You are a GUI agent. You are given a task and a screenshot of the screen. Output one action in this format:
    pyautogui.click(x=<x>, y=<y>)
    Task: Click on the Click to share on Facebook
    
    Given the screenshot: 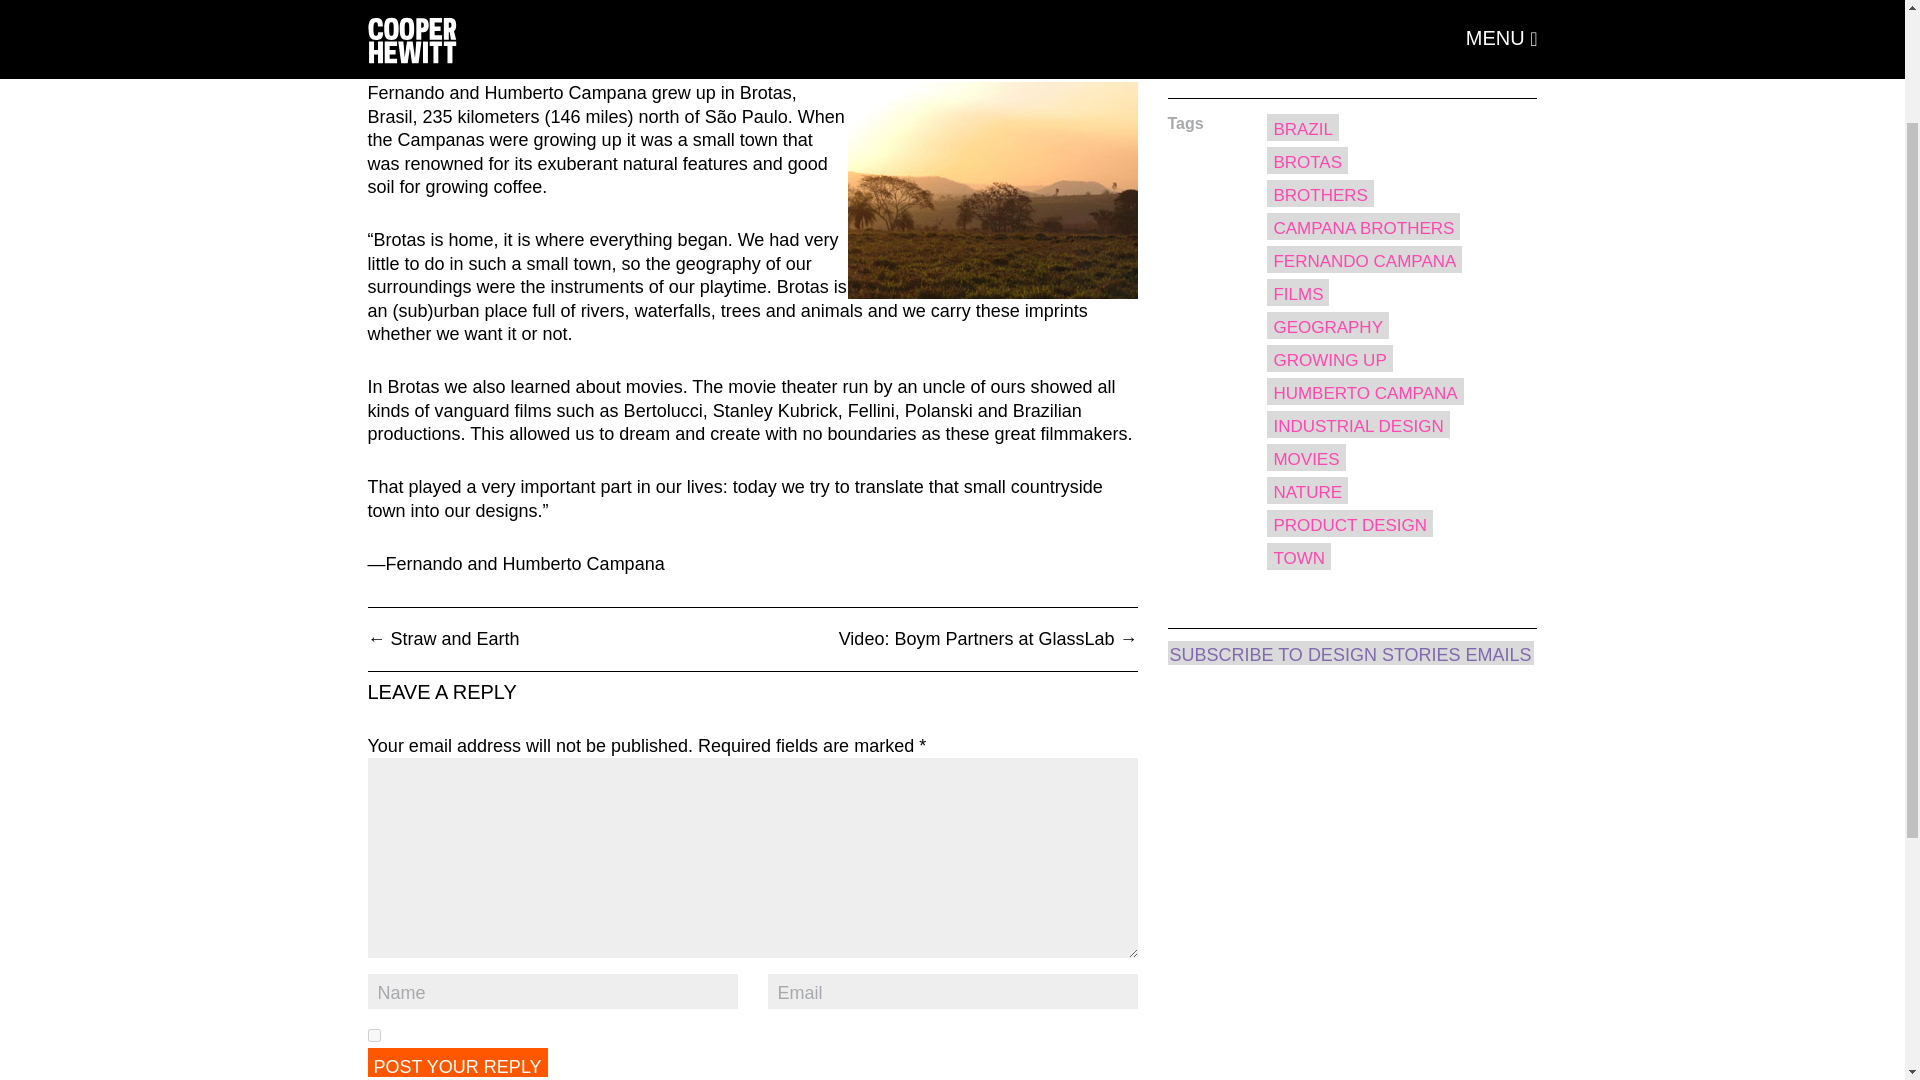 What is the action you would take?
    pyautogui.click(x=1280, y=47)
    